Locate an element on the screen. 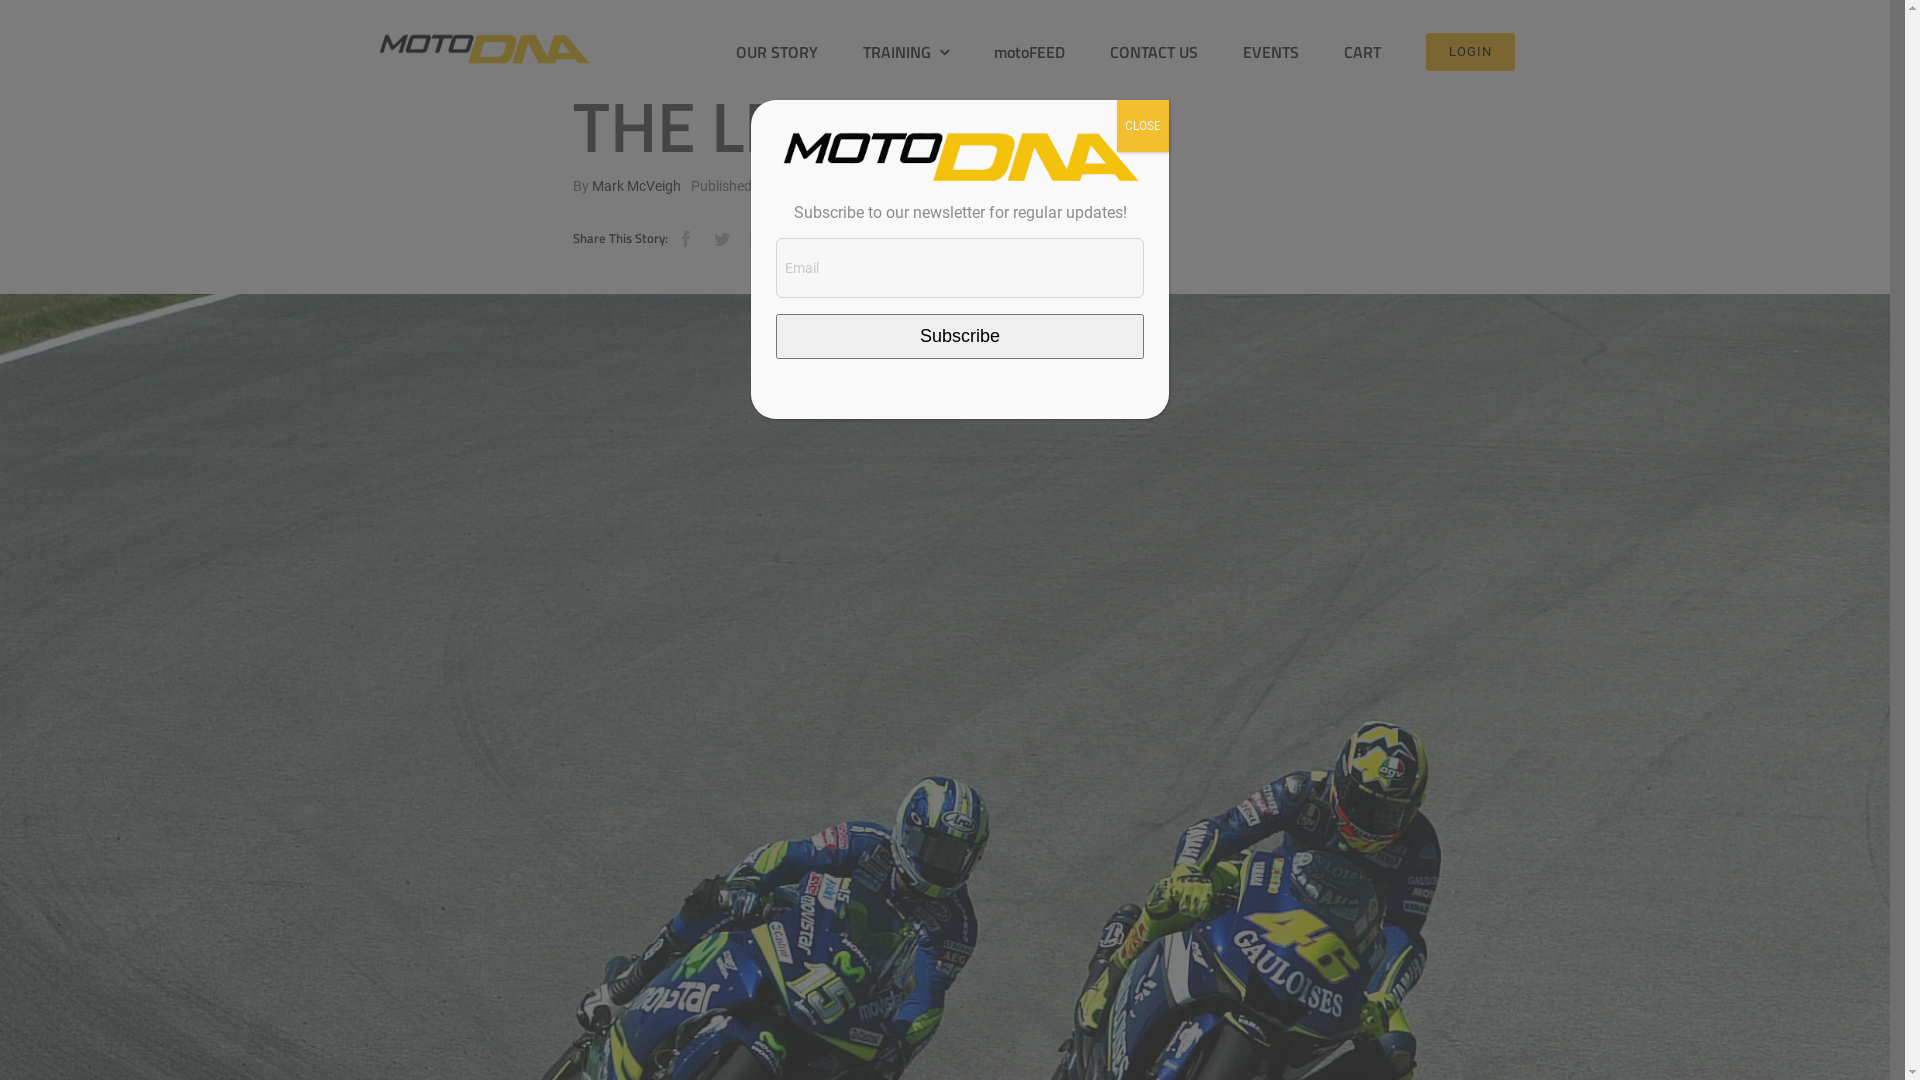 Image resolution: width=1920 pixels, height=1080 pixels. LOGIN is located at coordinates (1470, 52).